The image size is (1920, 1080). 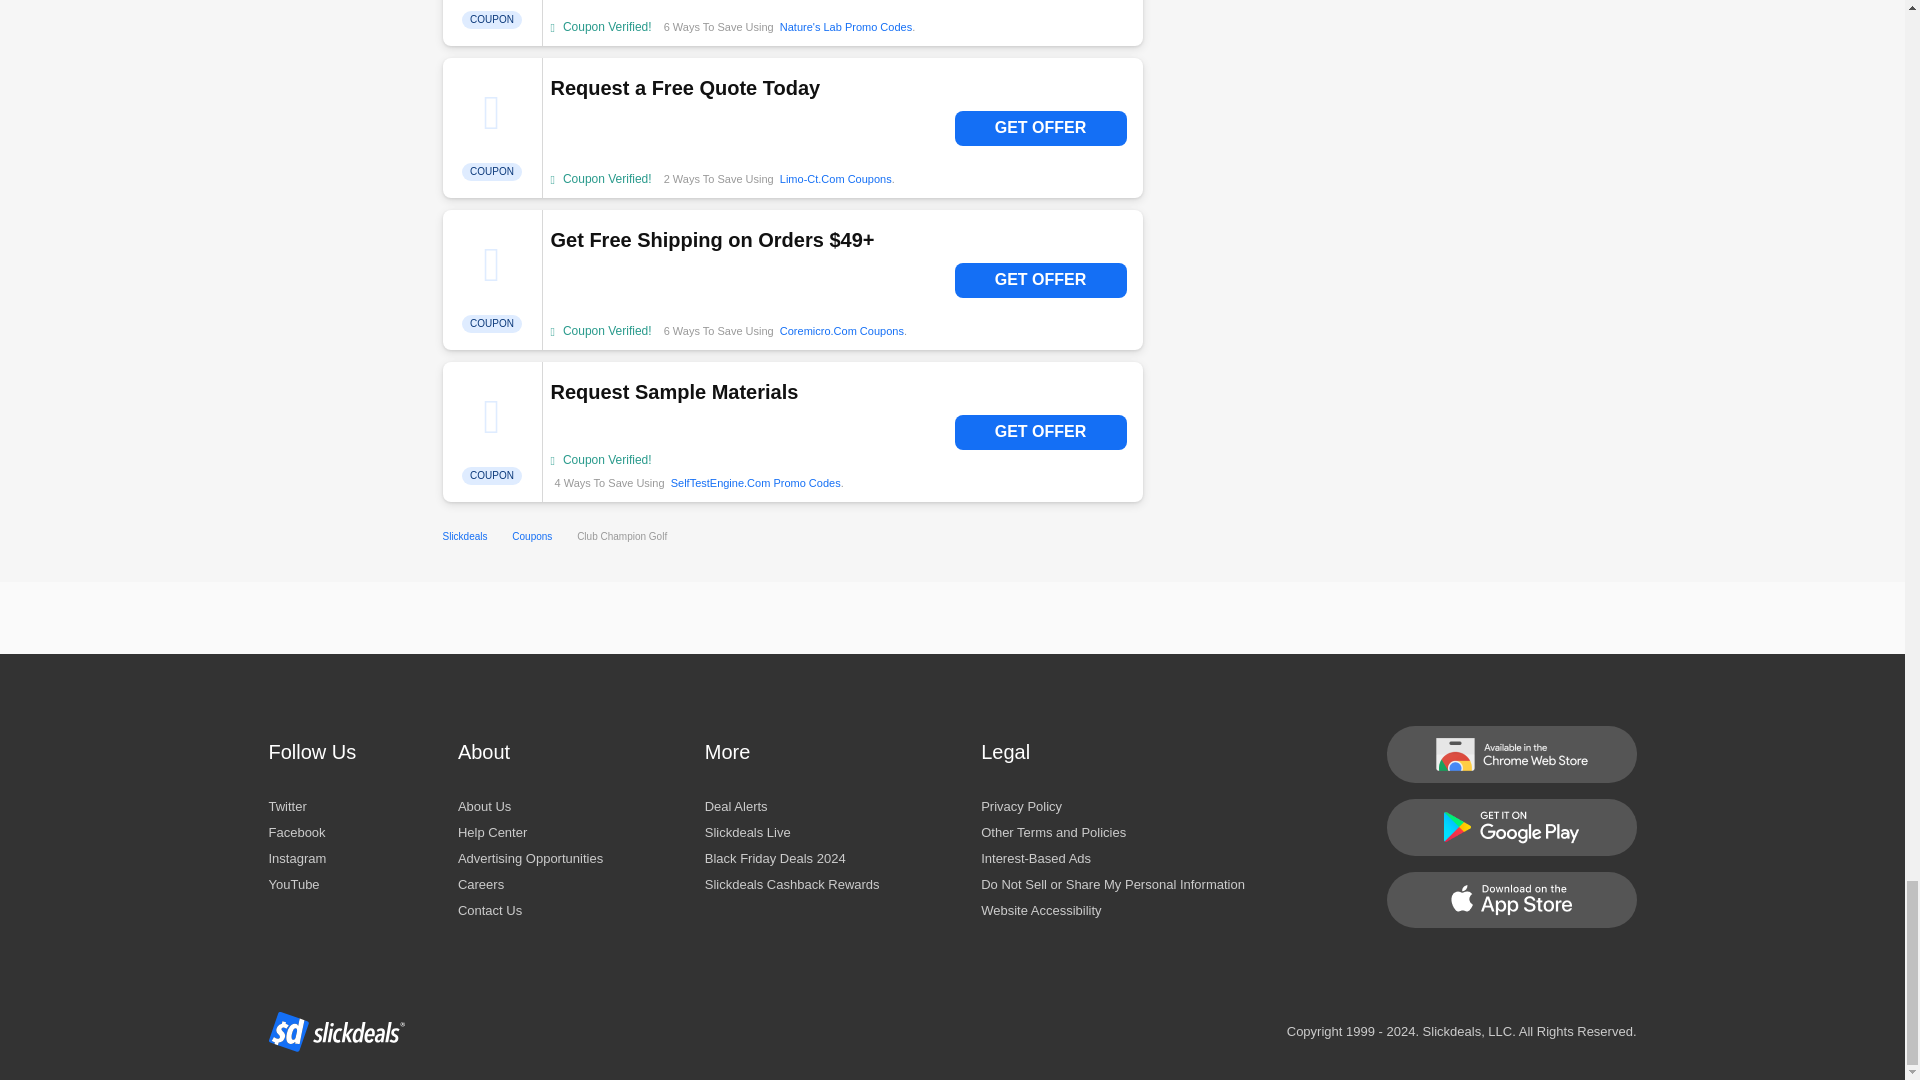 What do you see at coordinates (1510, 754) in the screenshot?
I see `Install the Slickdeals Extension` at bounding box center [1510, 754].